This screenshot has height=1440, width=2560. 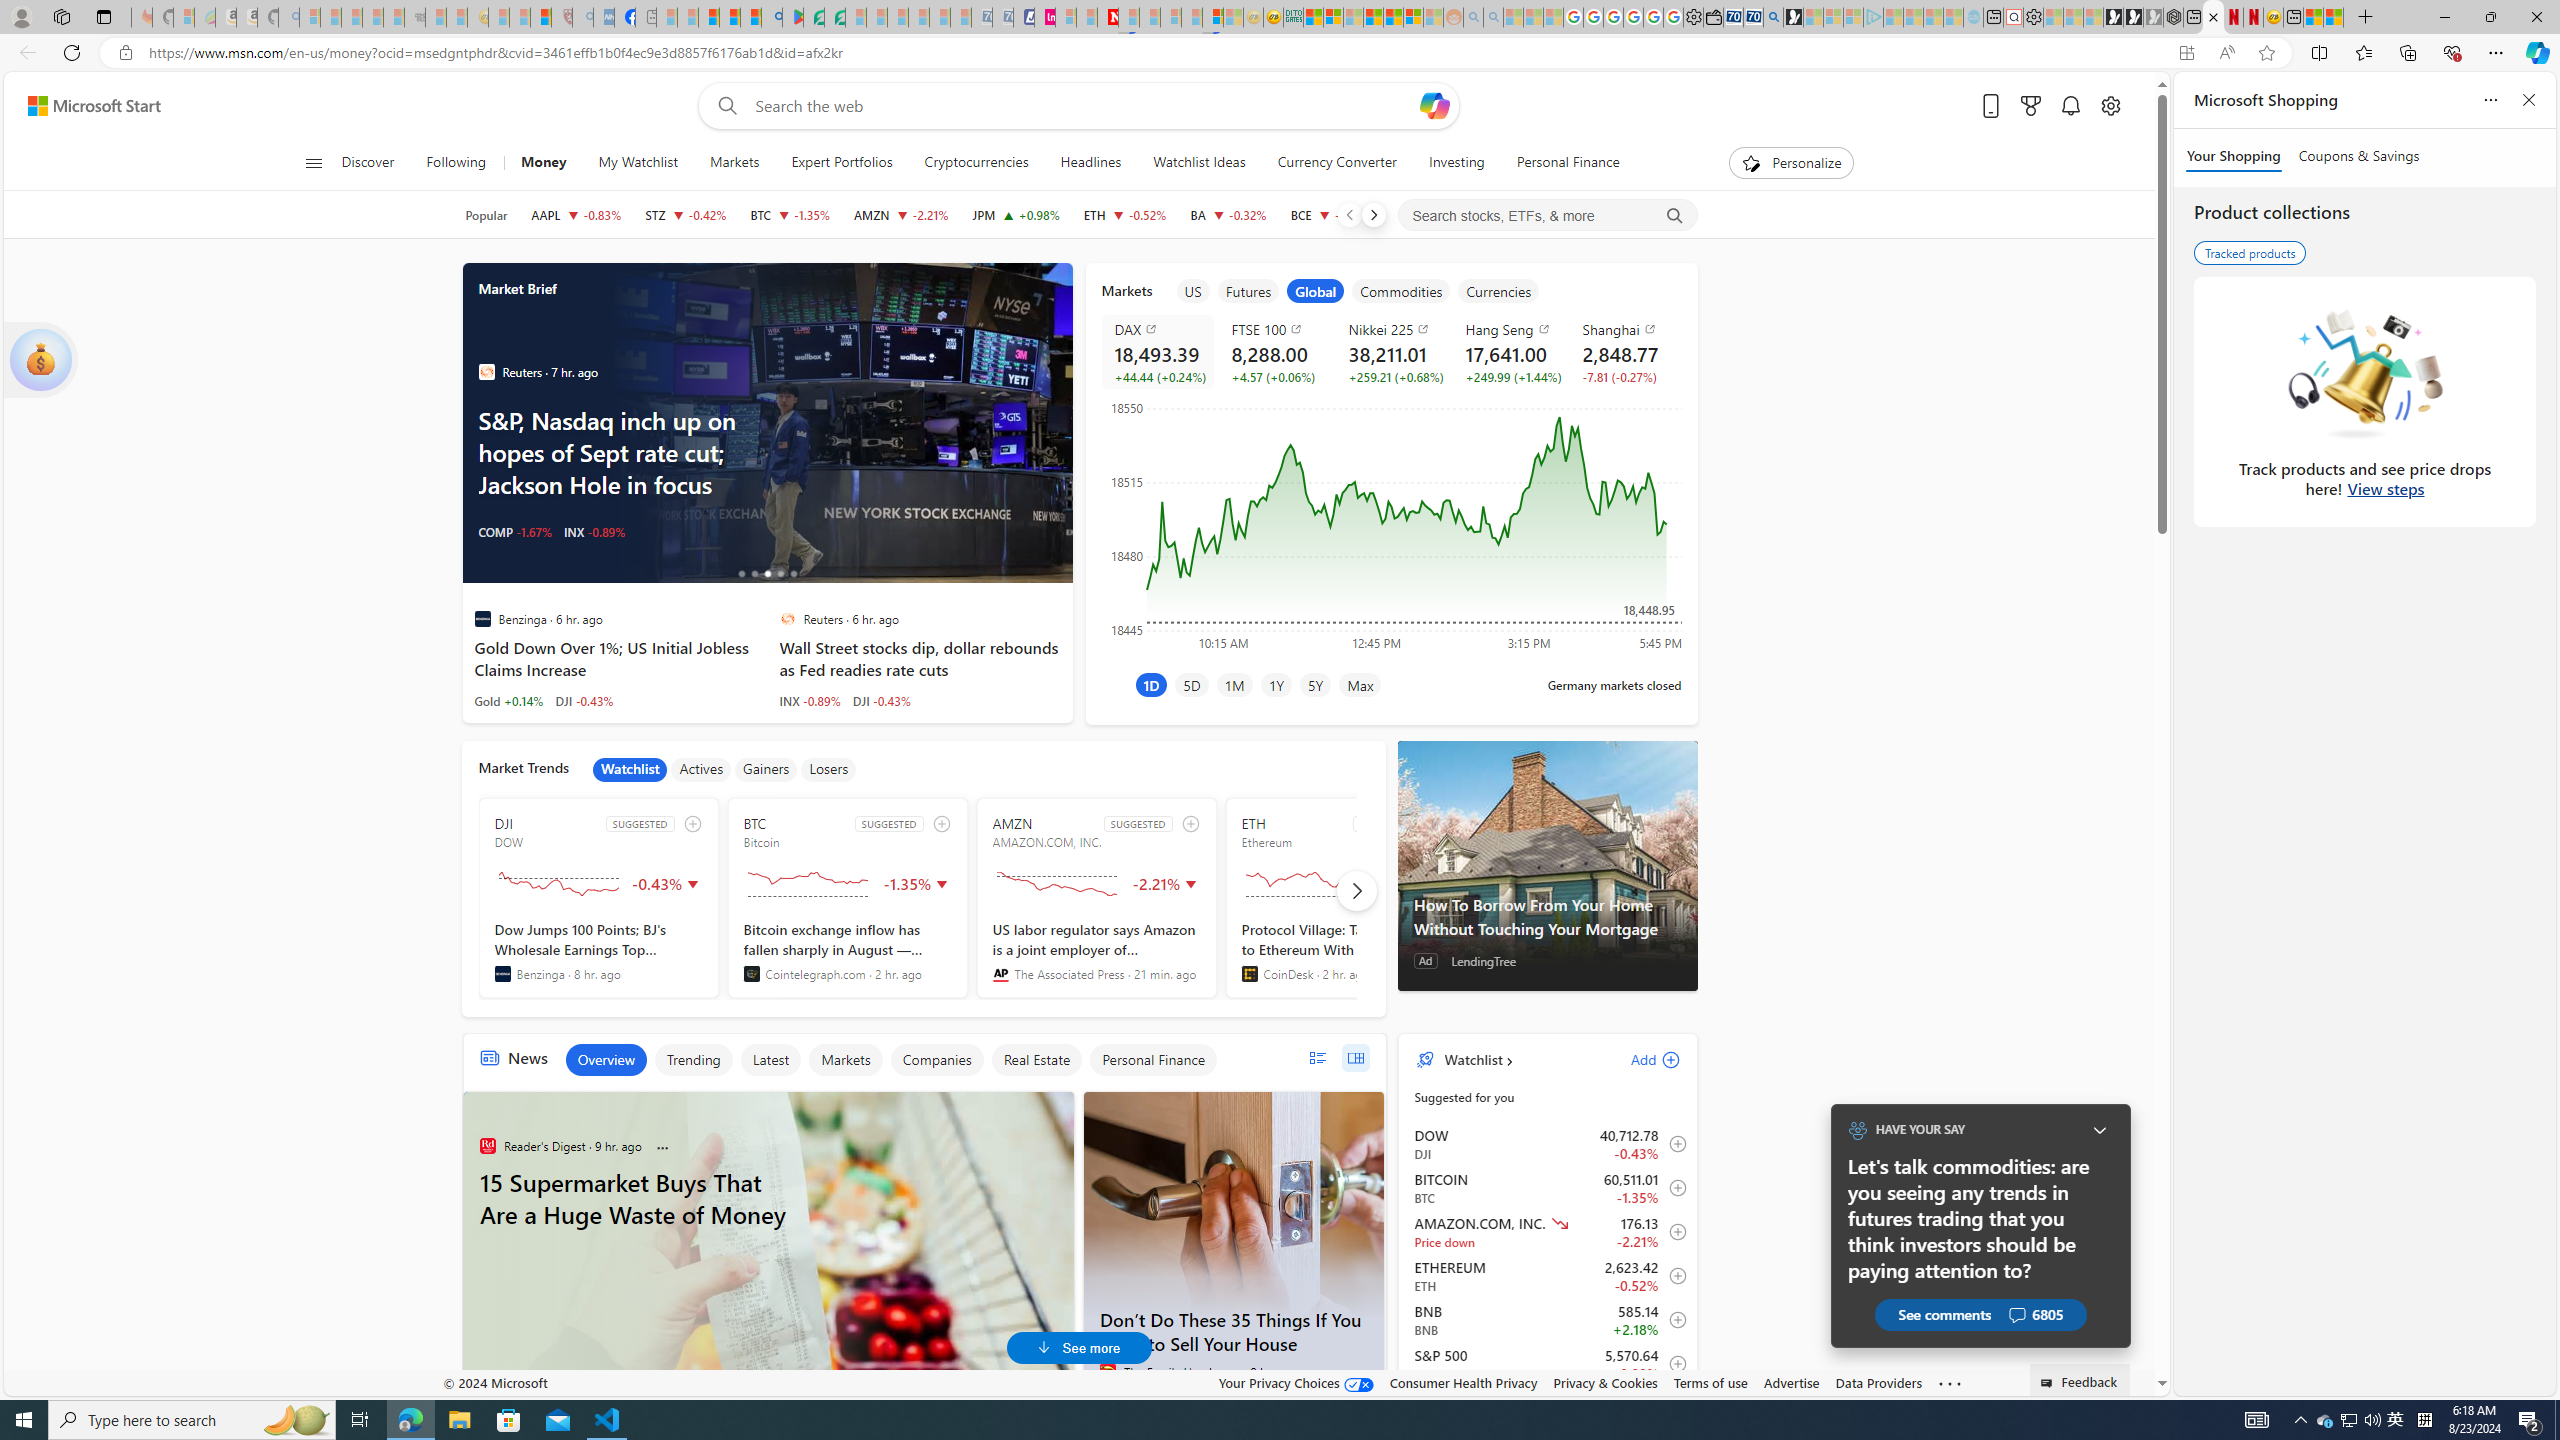 What do you see at coordinates (499, 17) in the screenshot?
I see `Recipes - MSN - Sleeping` at bounding box center [499, 17].